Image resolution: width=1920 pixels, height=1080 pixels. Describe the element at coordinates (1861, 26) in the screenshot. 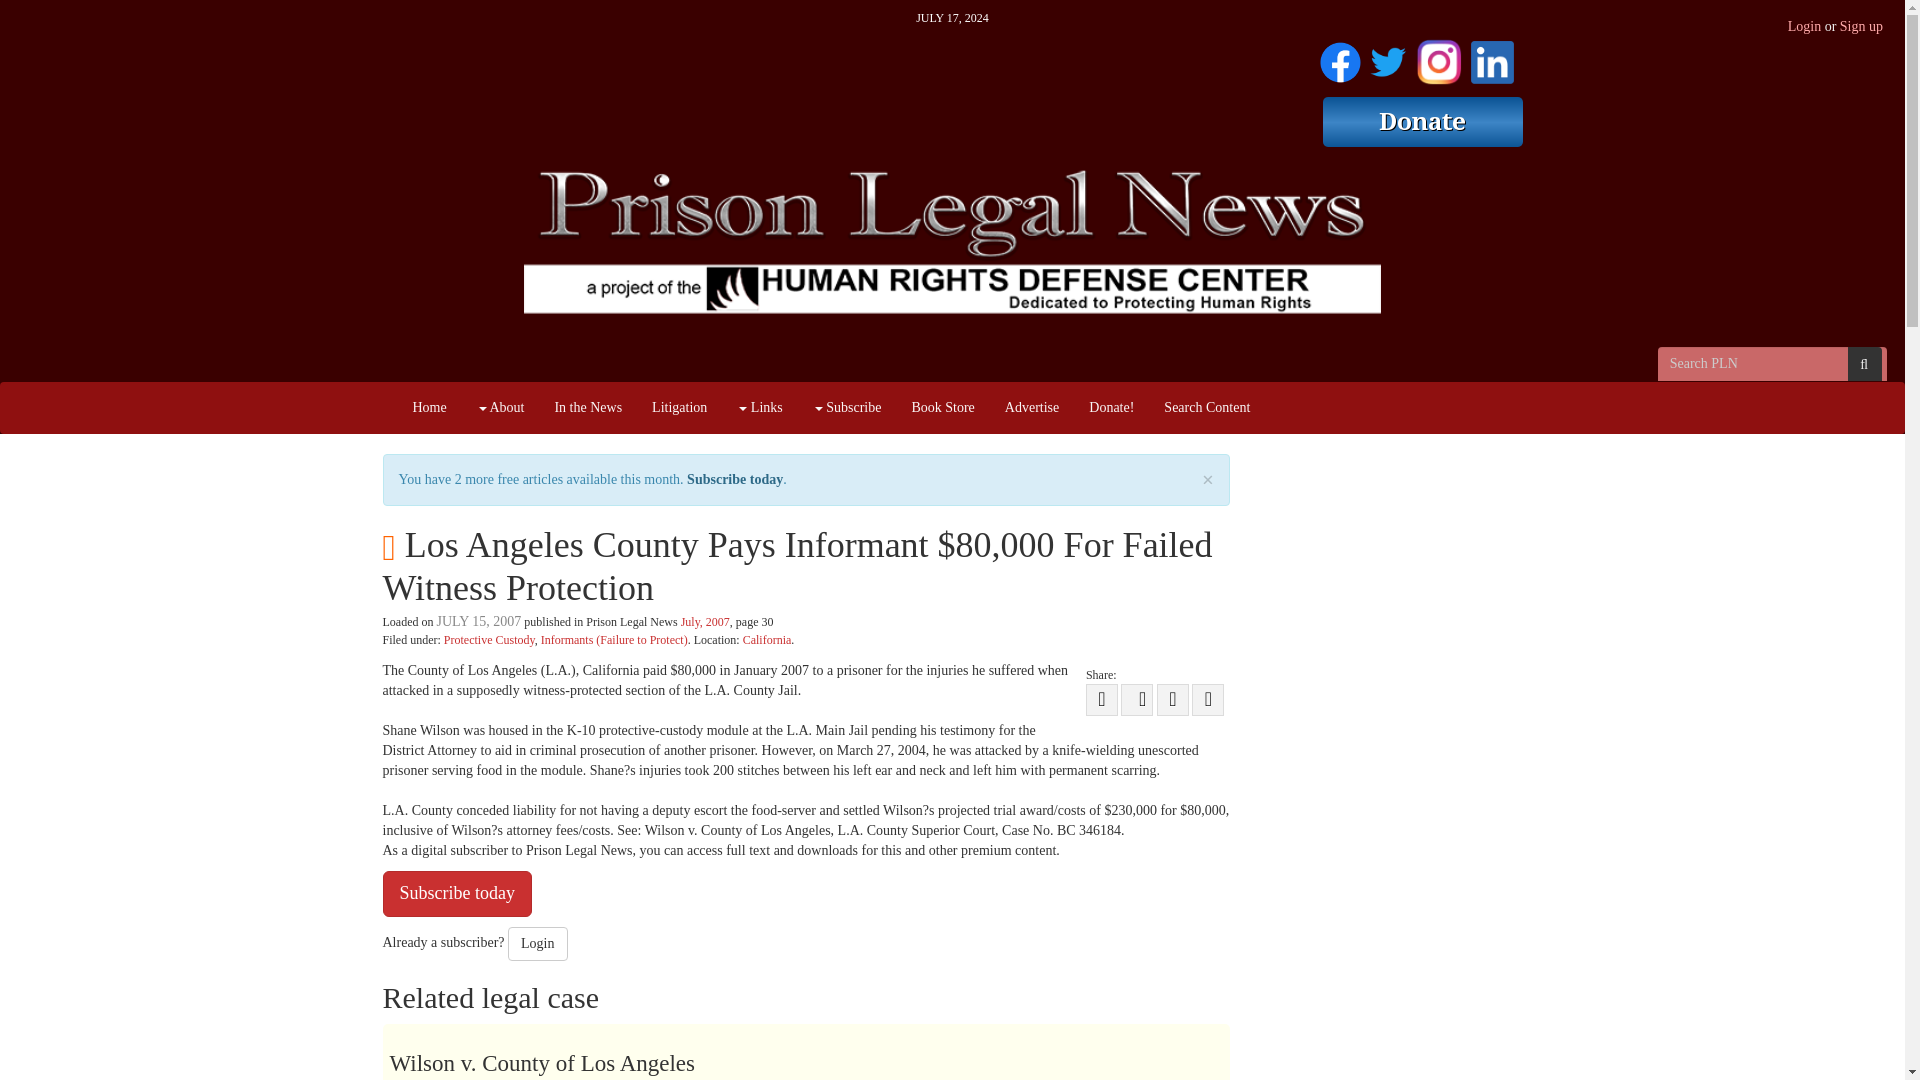

I see `Sign up` at that location.